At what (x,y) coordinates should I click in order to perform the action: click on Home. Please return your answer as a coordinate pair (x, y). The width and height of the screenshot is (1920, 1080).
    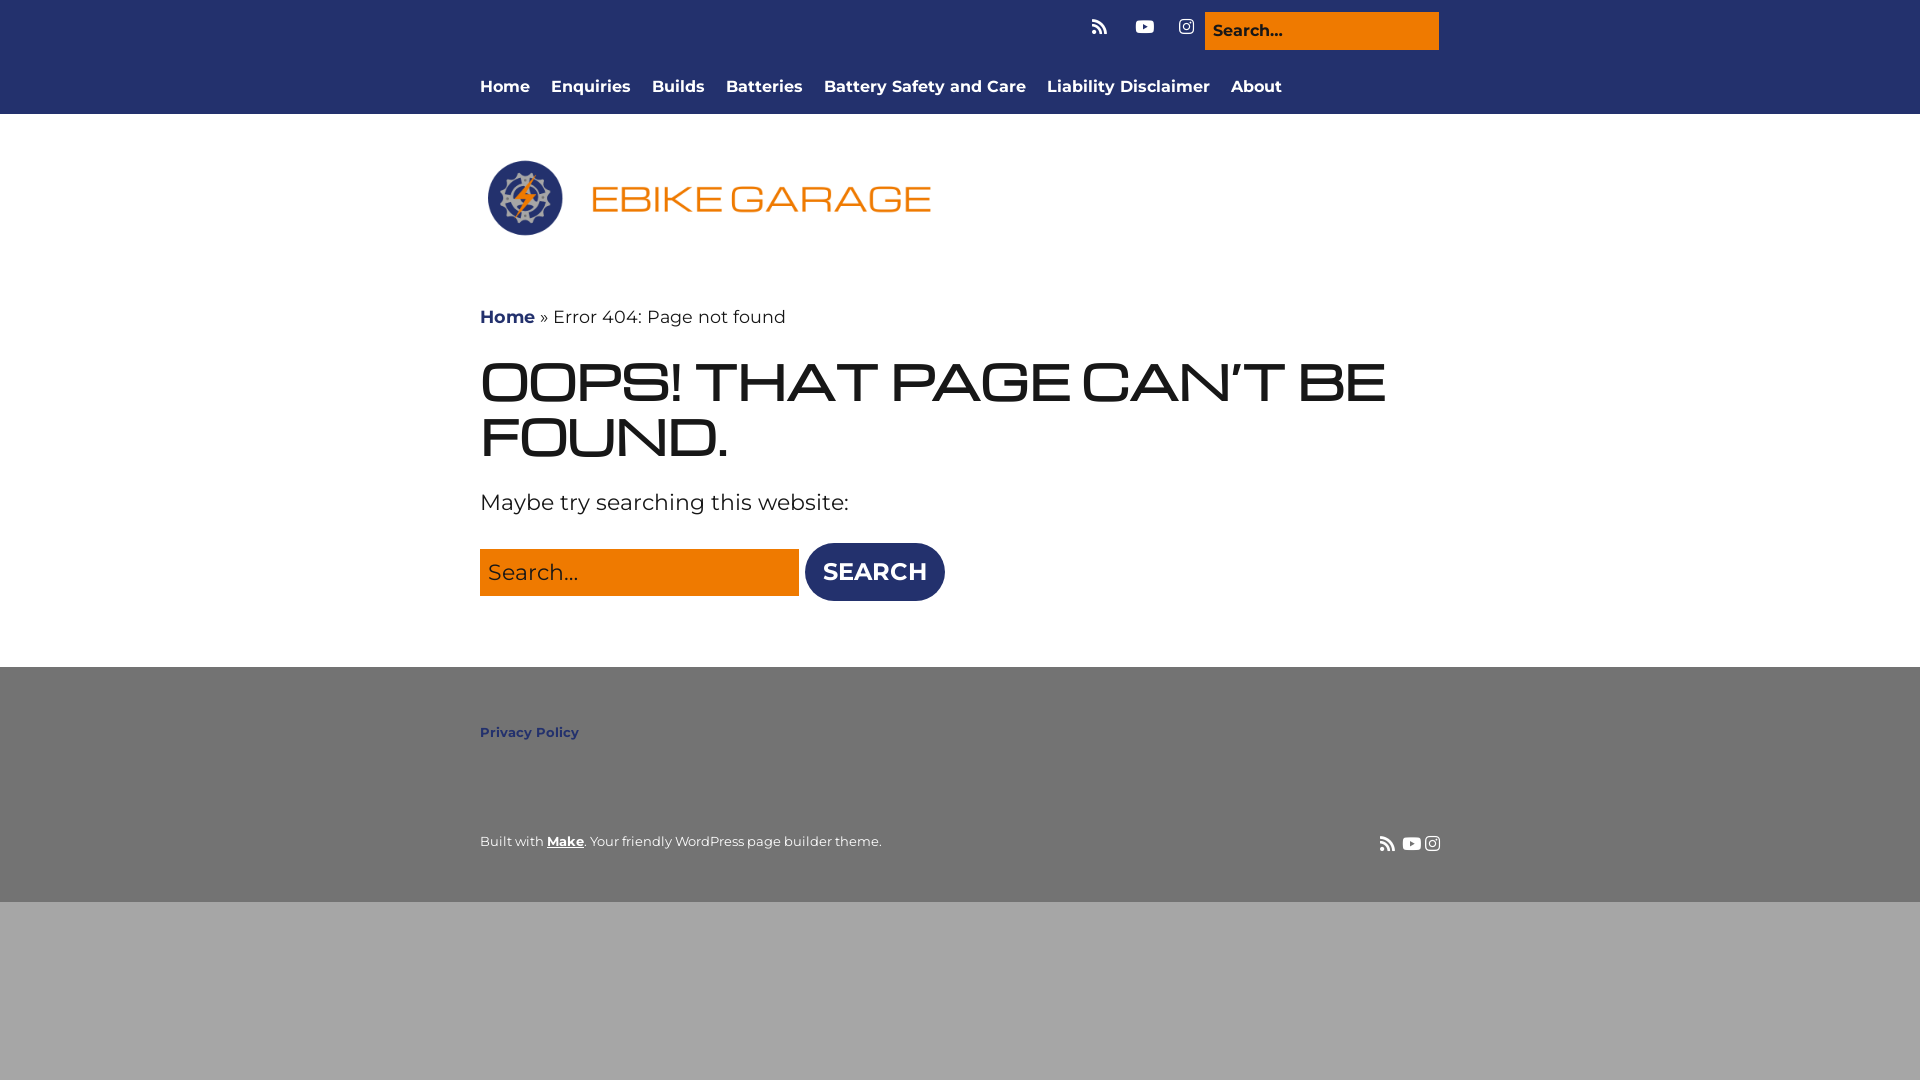
    Looking at the image, I should click on (508, 316).